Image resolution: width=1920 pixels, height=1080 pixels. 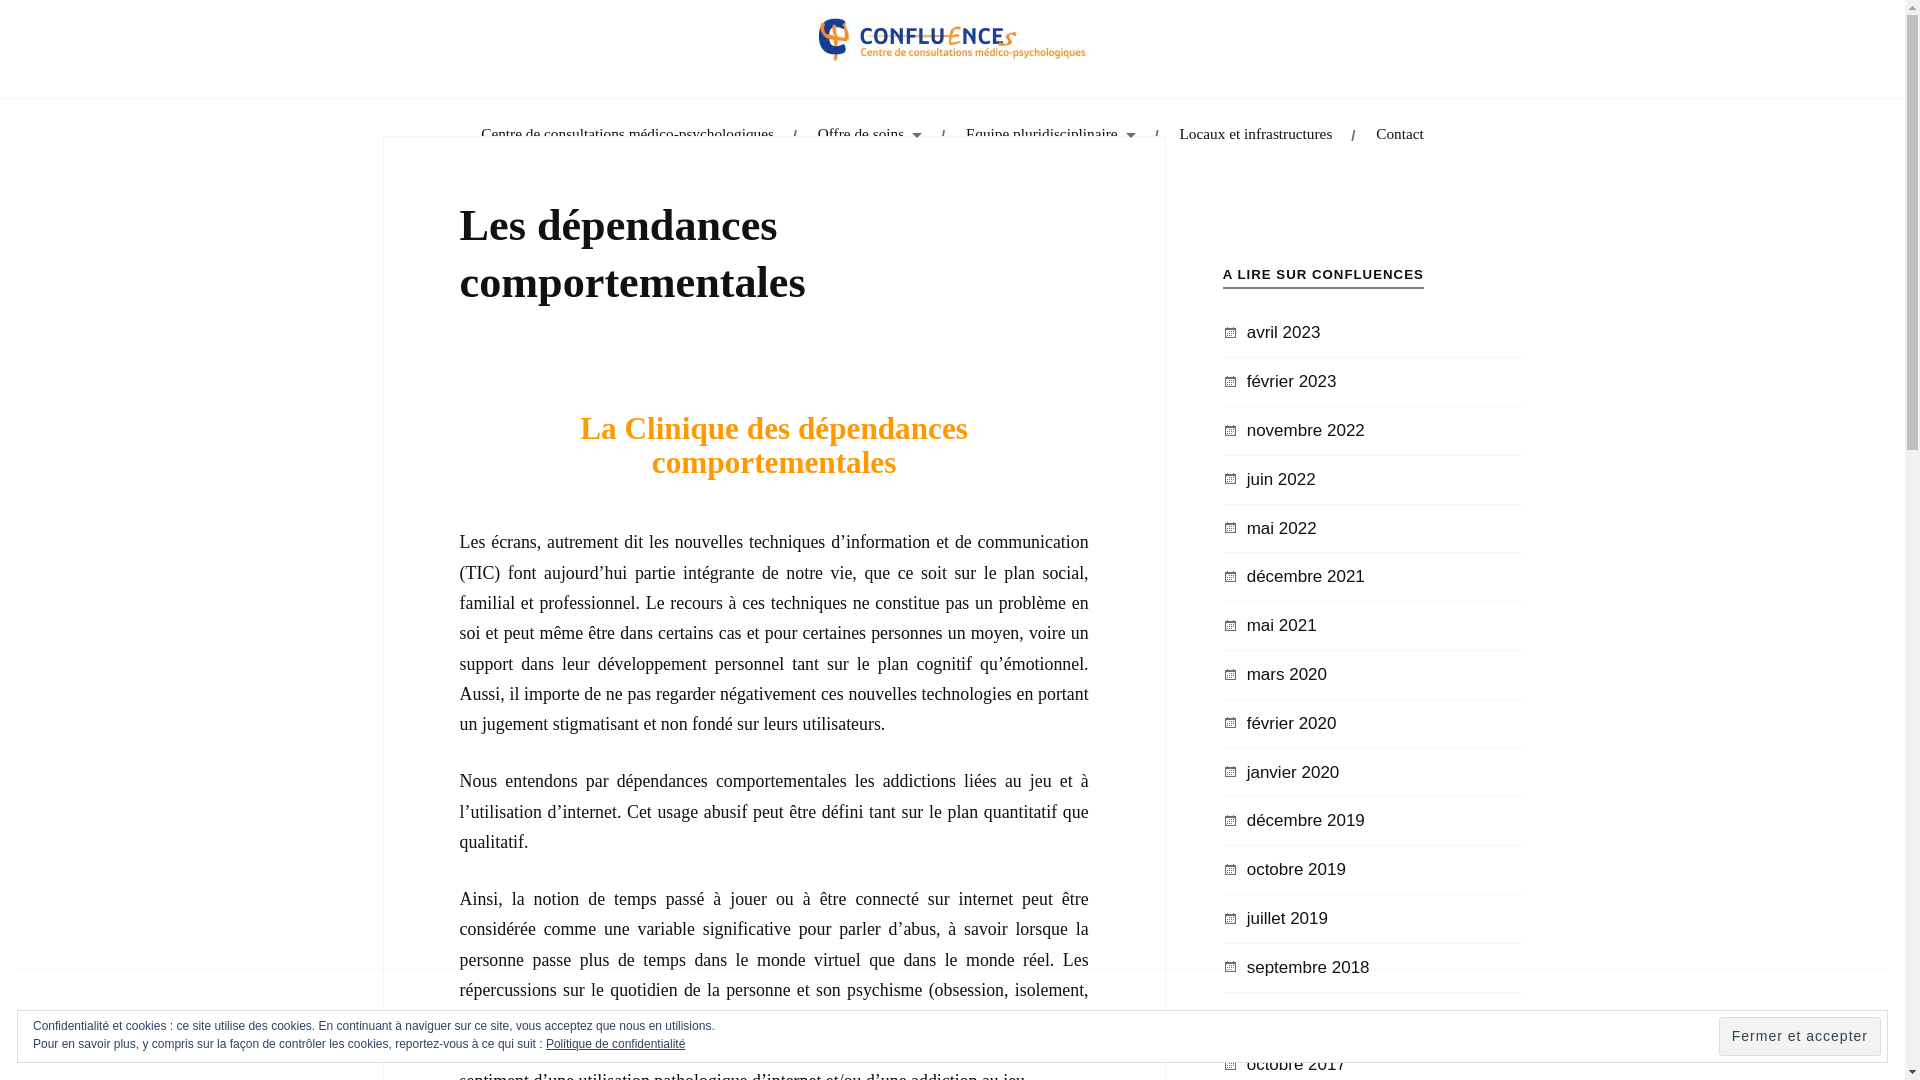 What do you see at coordinates (1800, 1036) in the screenshot?
I see `Fermer et accepter` at bounding box center [1800, 1036].